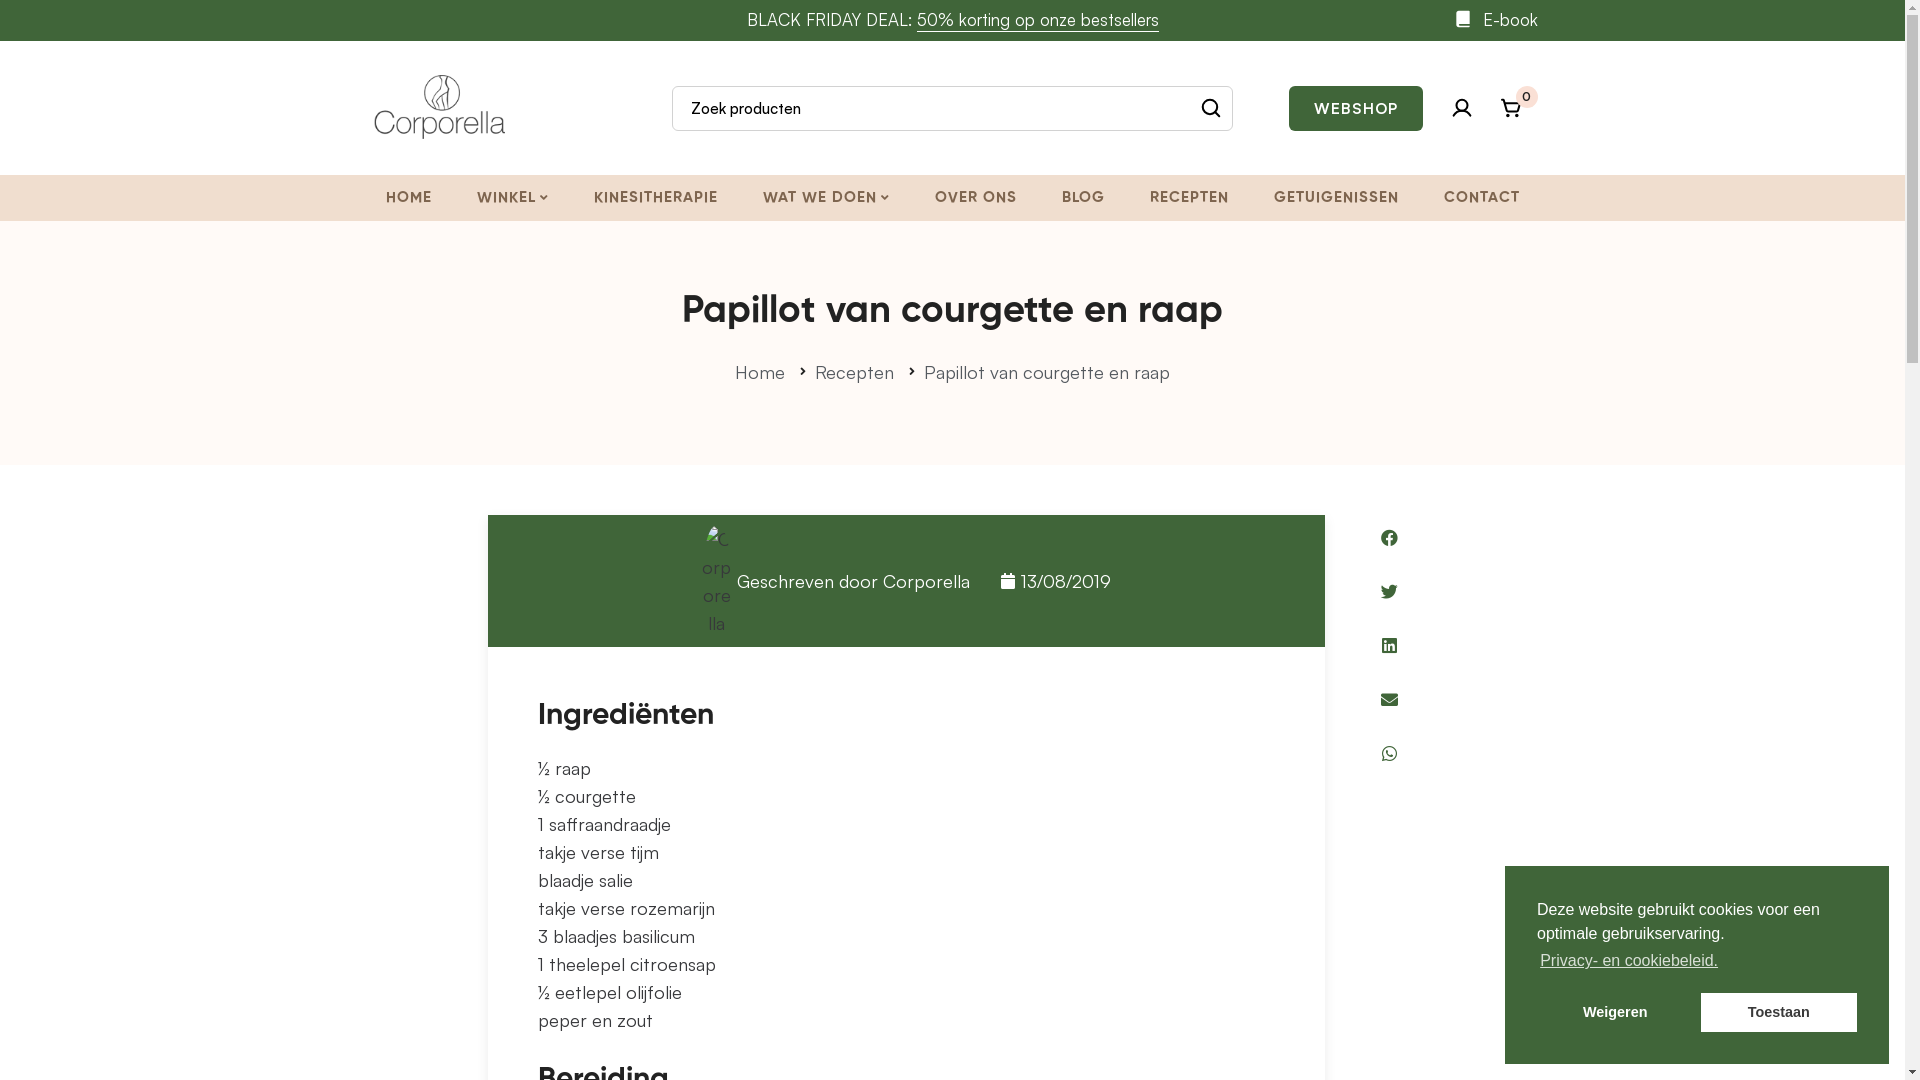  Describe the element at coordinates (1037, 20) in the screenshot. I see `50% korting op onze bestsellers` at that location.